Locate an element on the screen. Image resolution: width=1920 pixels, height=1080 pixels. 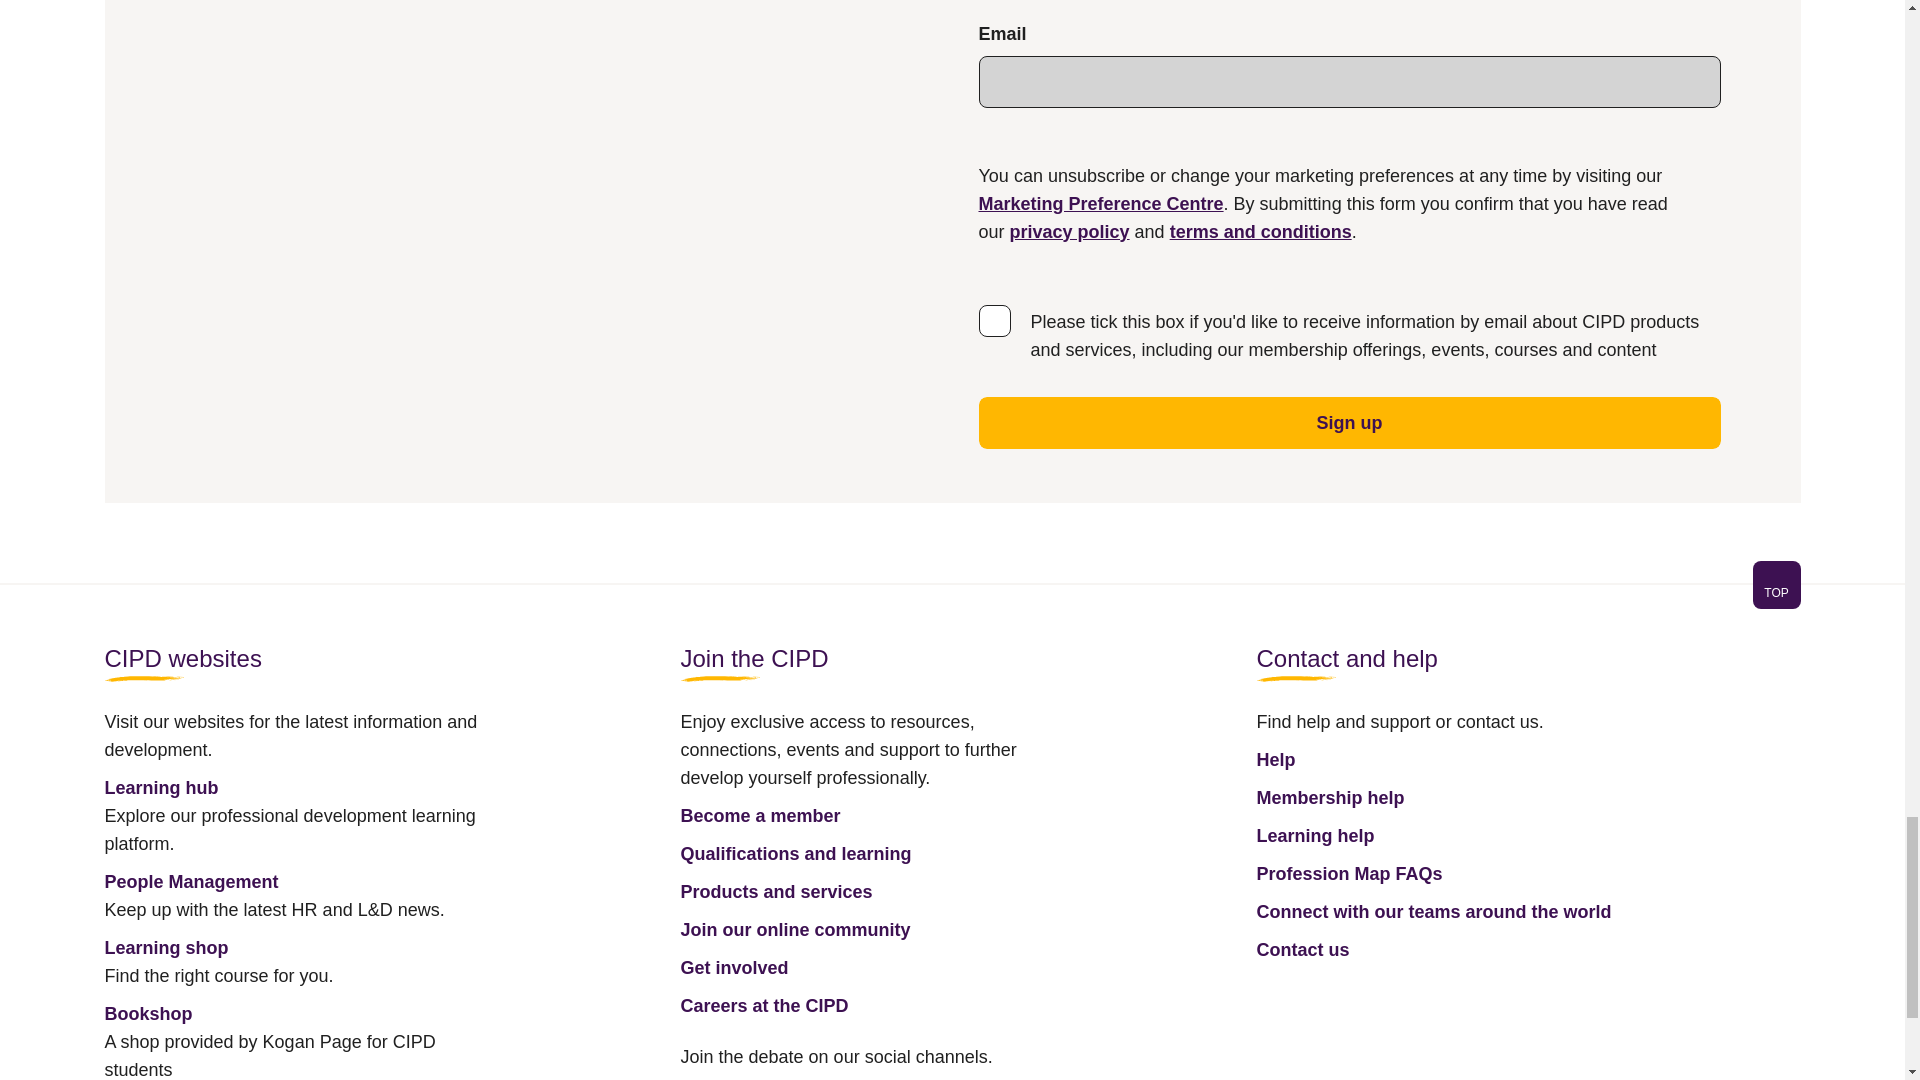
TOP is located at coordinates (1776, 592).